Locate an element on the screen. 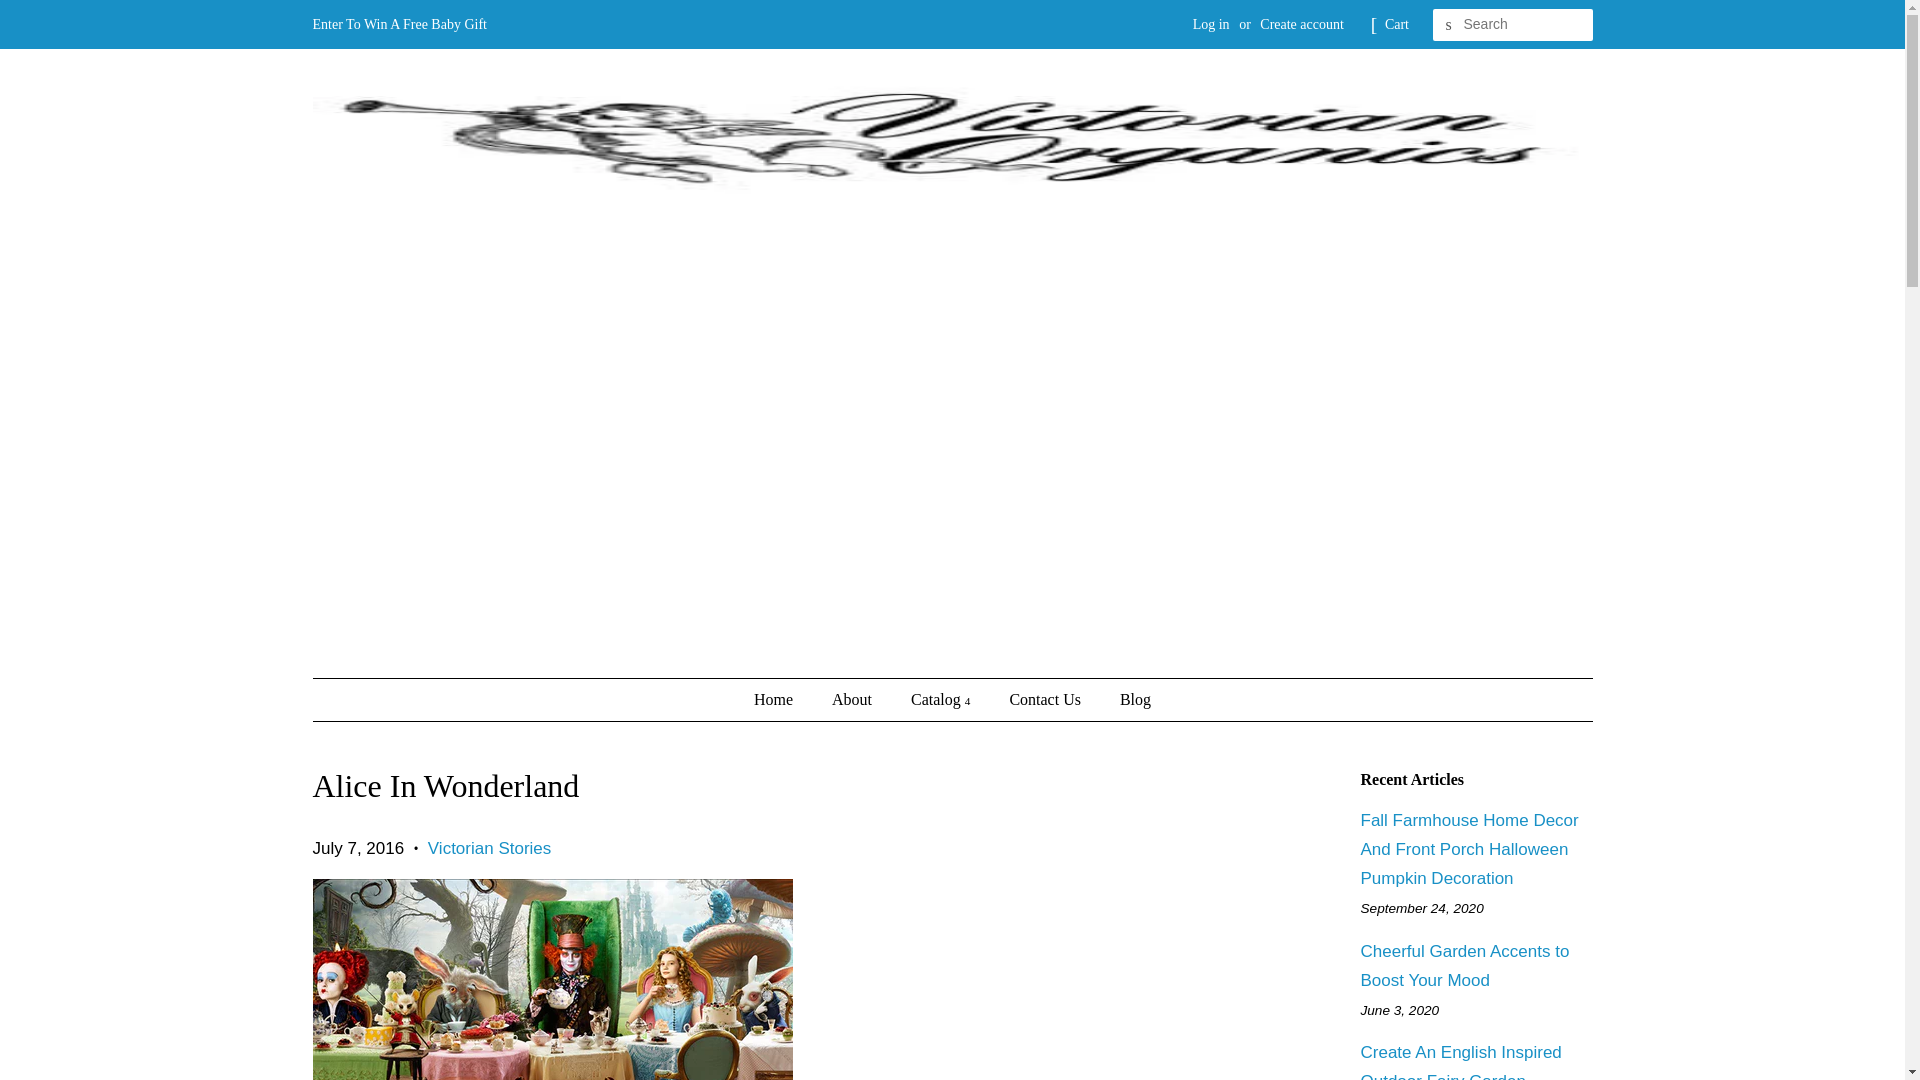  Enter To Win A Free Baby Gift is located at coordinates (398, 24).